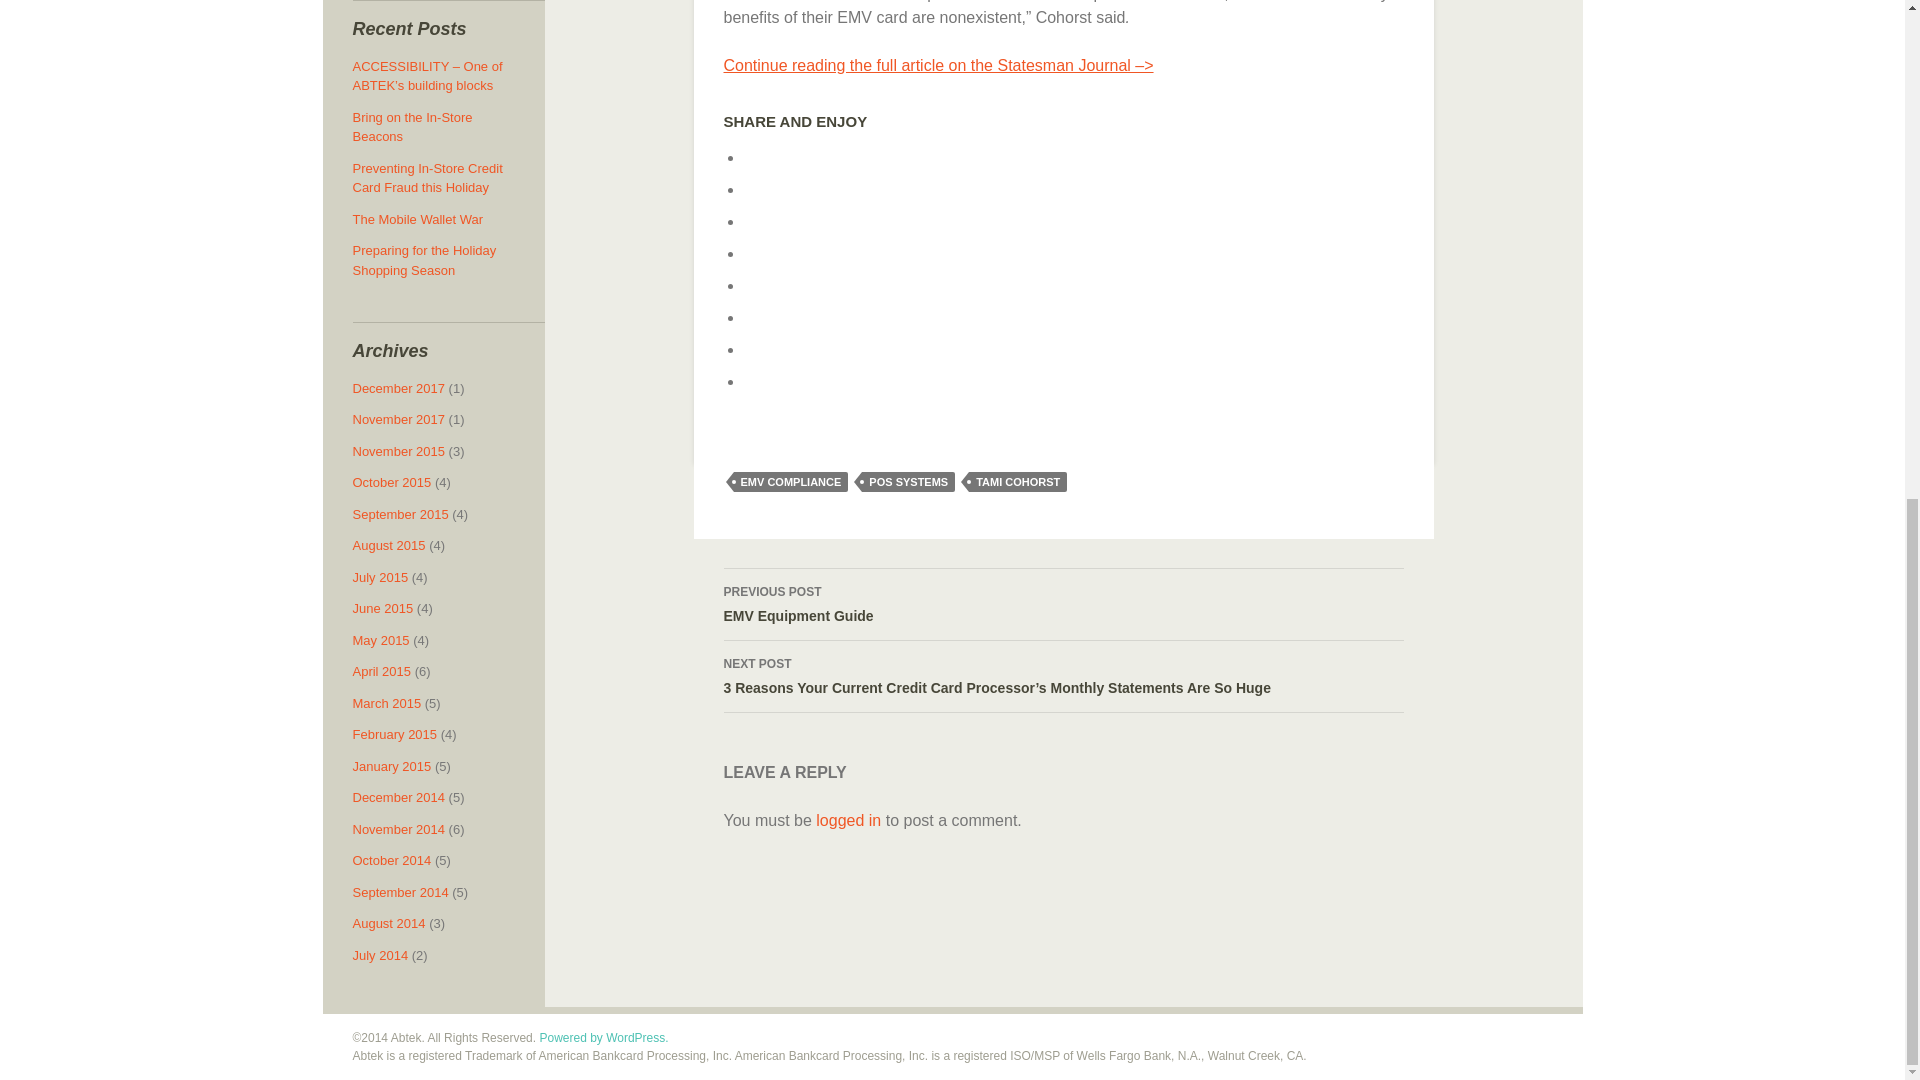 This screenshot has height=1080, width=1920. I want to click on Subscribe to RSS, so click(760, 254).